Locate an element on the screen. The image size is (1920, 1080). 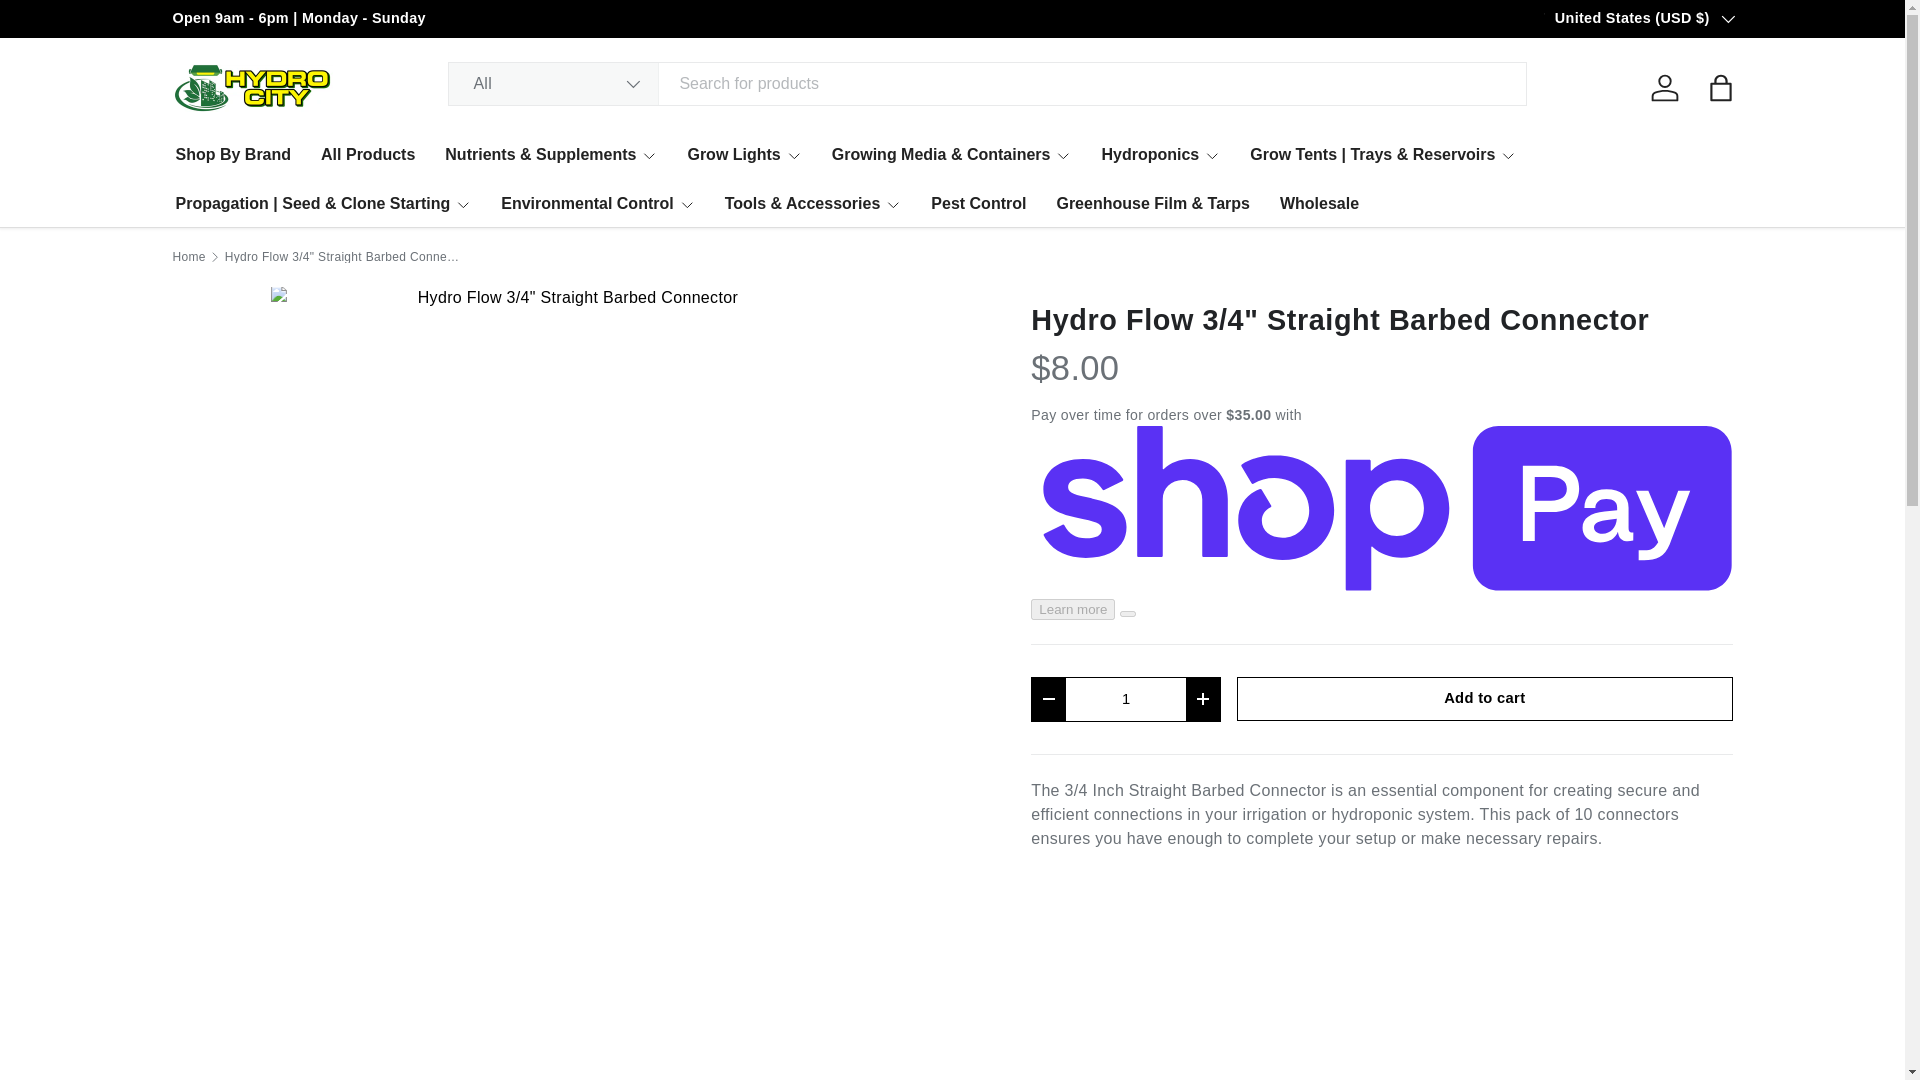
Bag is located at coordinates (1719, 88).